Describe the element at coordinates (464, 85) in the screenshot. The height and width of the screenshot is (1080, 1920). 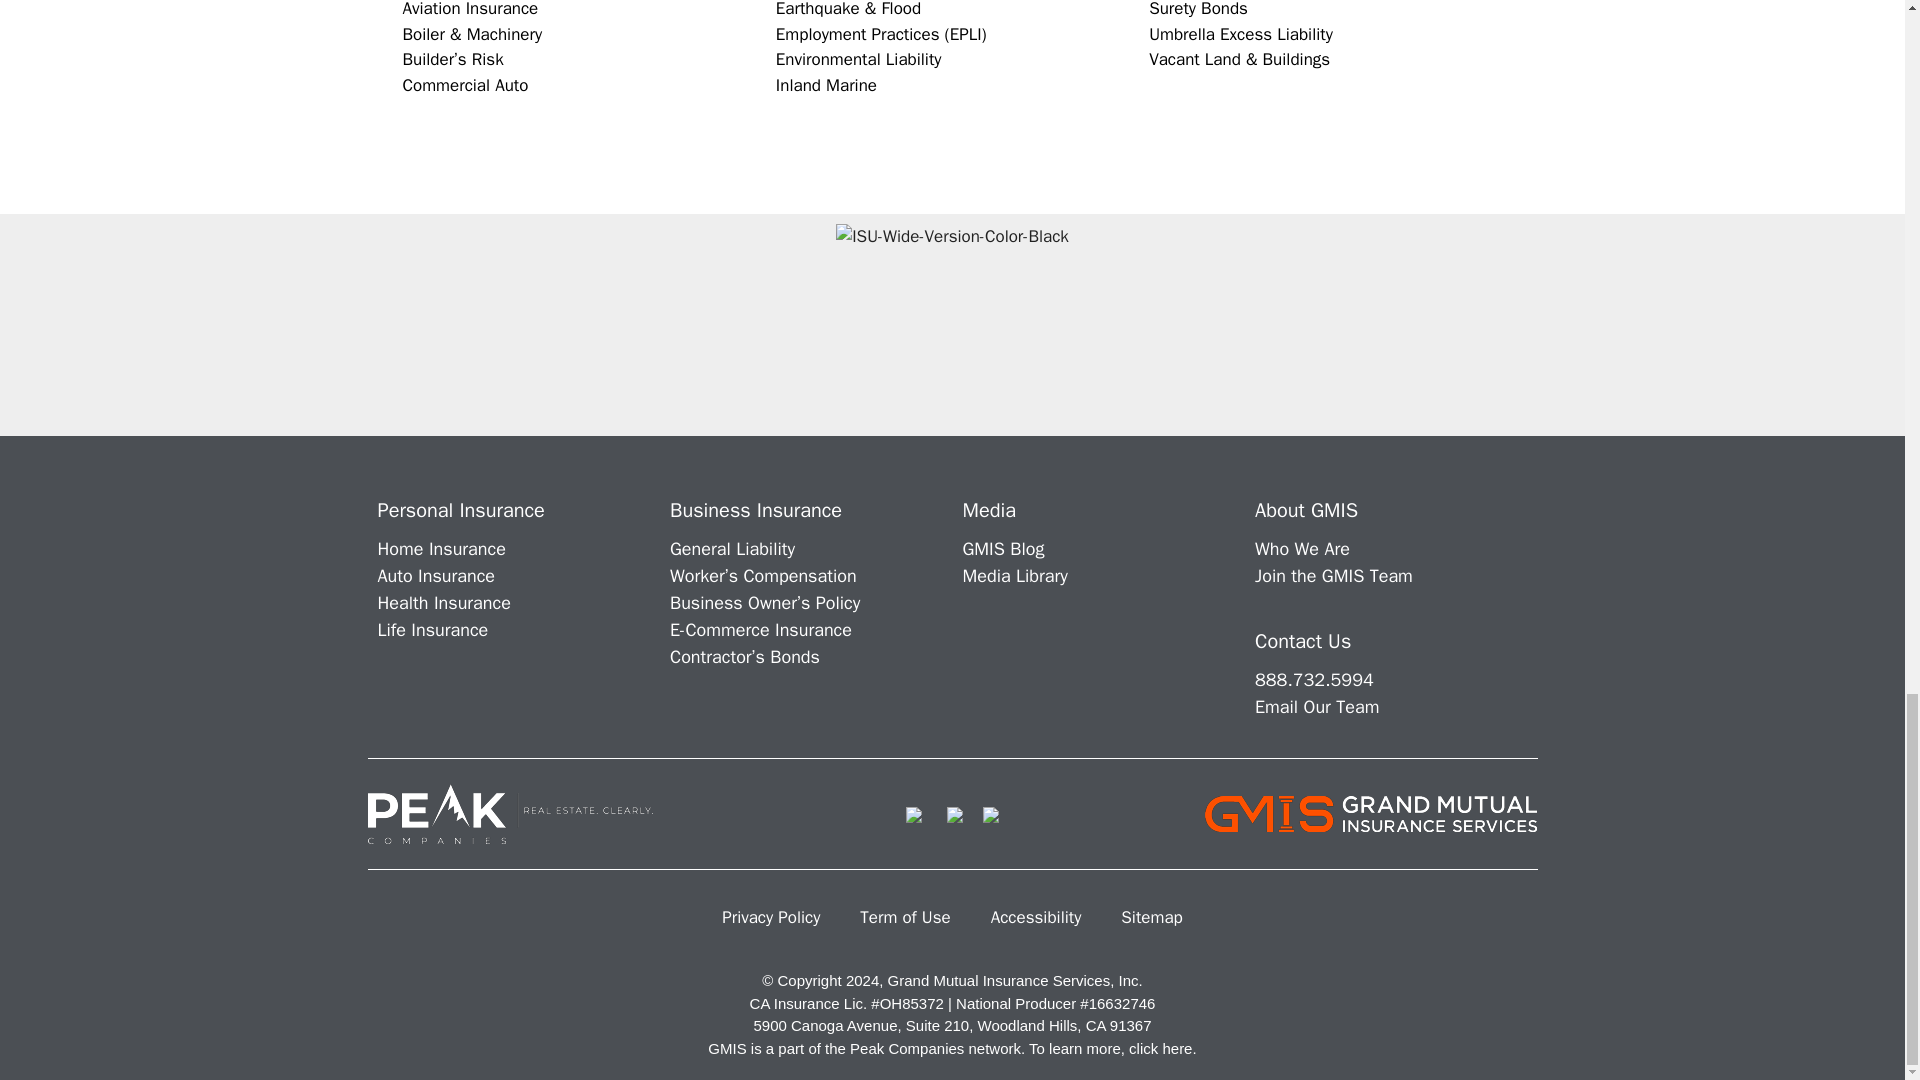
I see `Commercial Auto` at that location.